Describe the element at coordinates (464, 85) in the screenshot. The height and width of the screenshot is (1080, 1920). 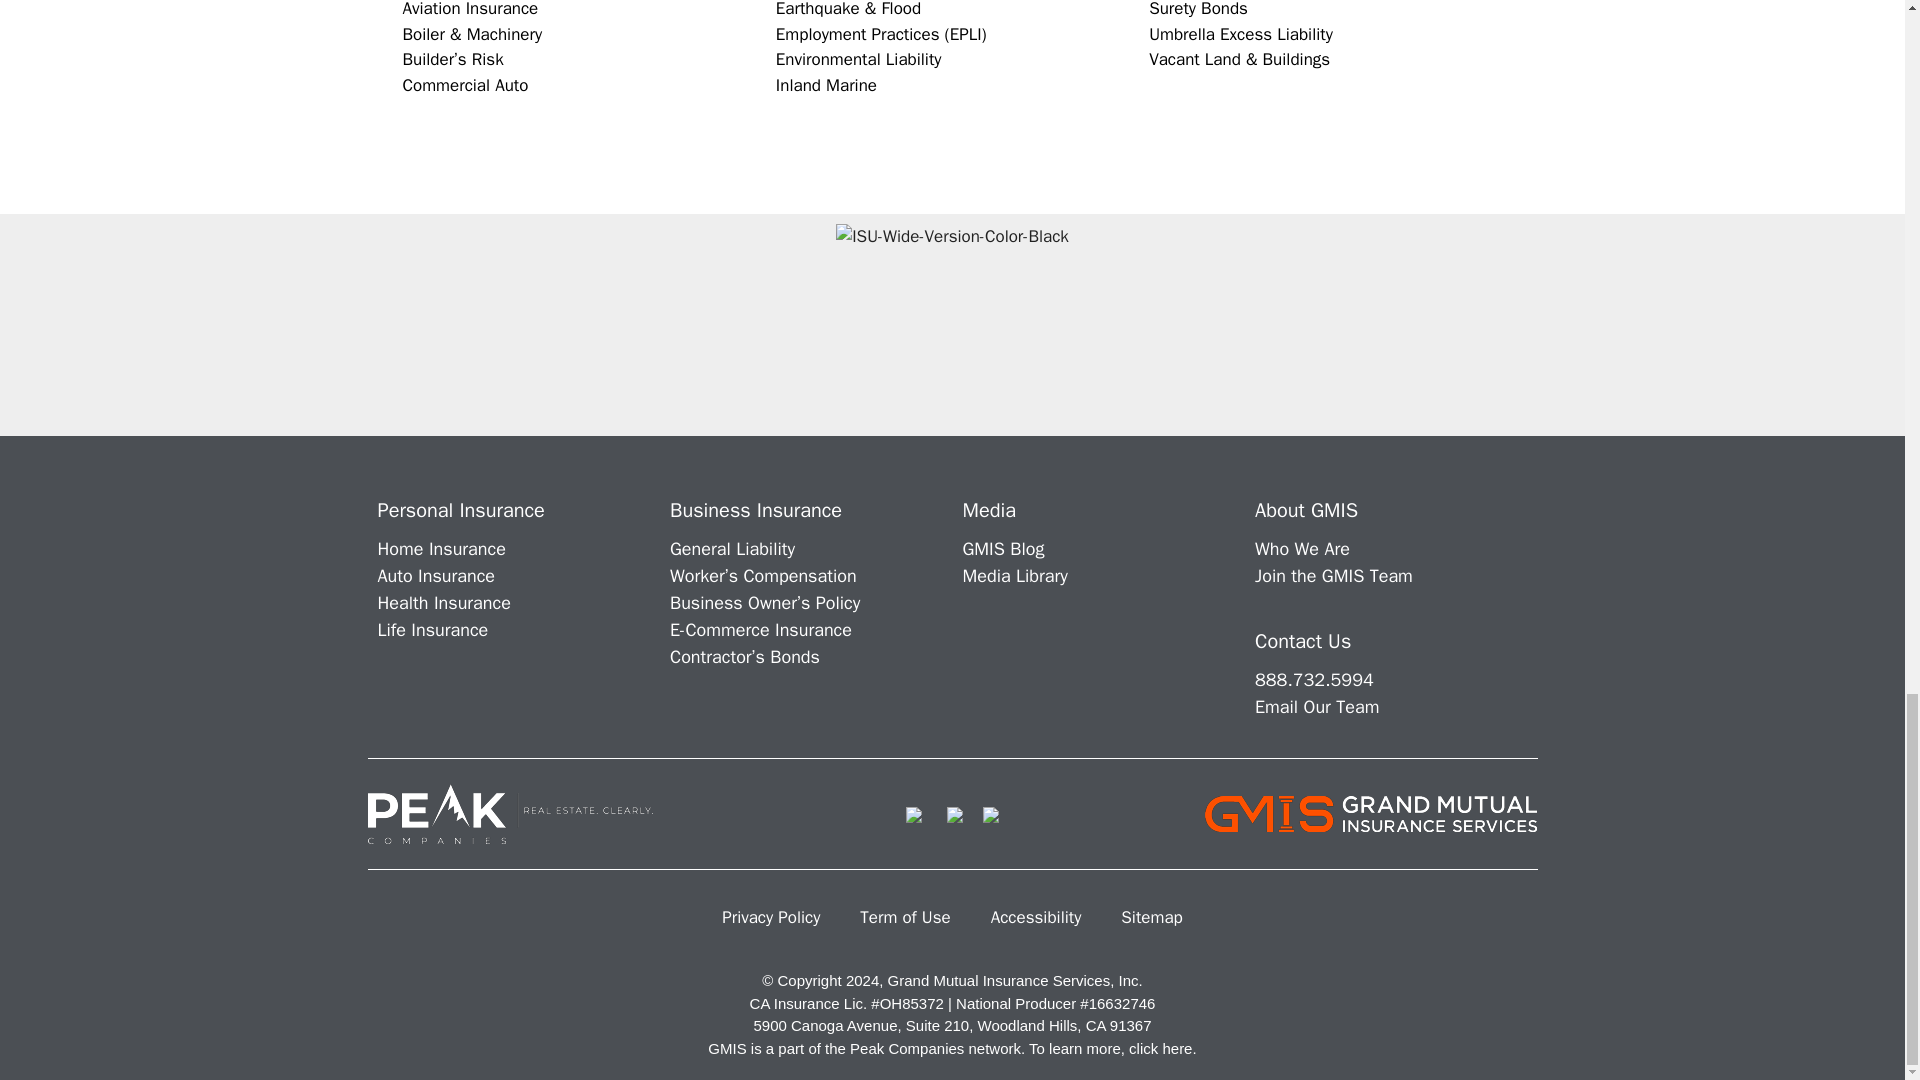
I see `Commercial Auto` at that location.